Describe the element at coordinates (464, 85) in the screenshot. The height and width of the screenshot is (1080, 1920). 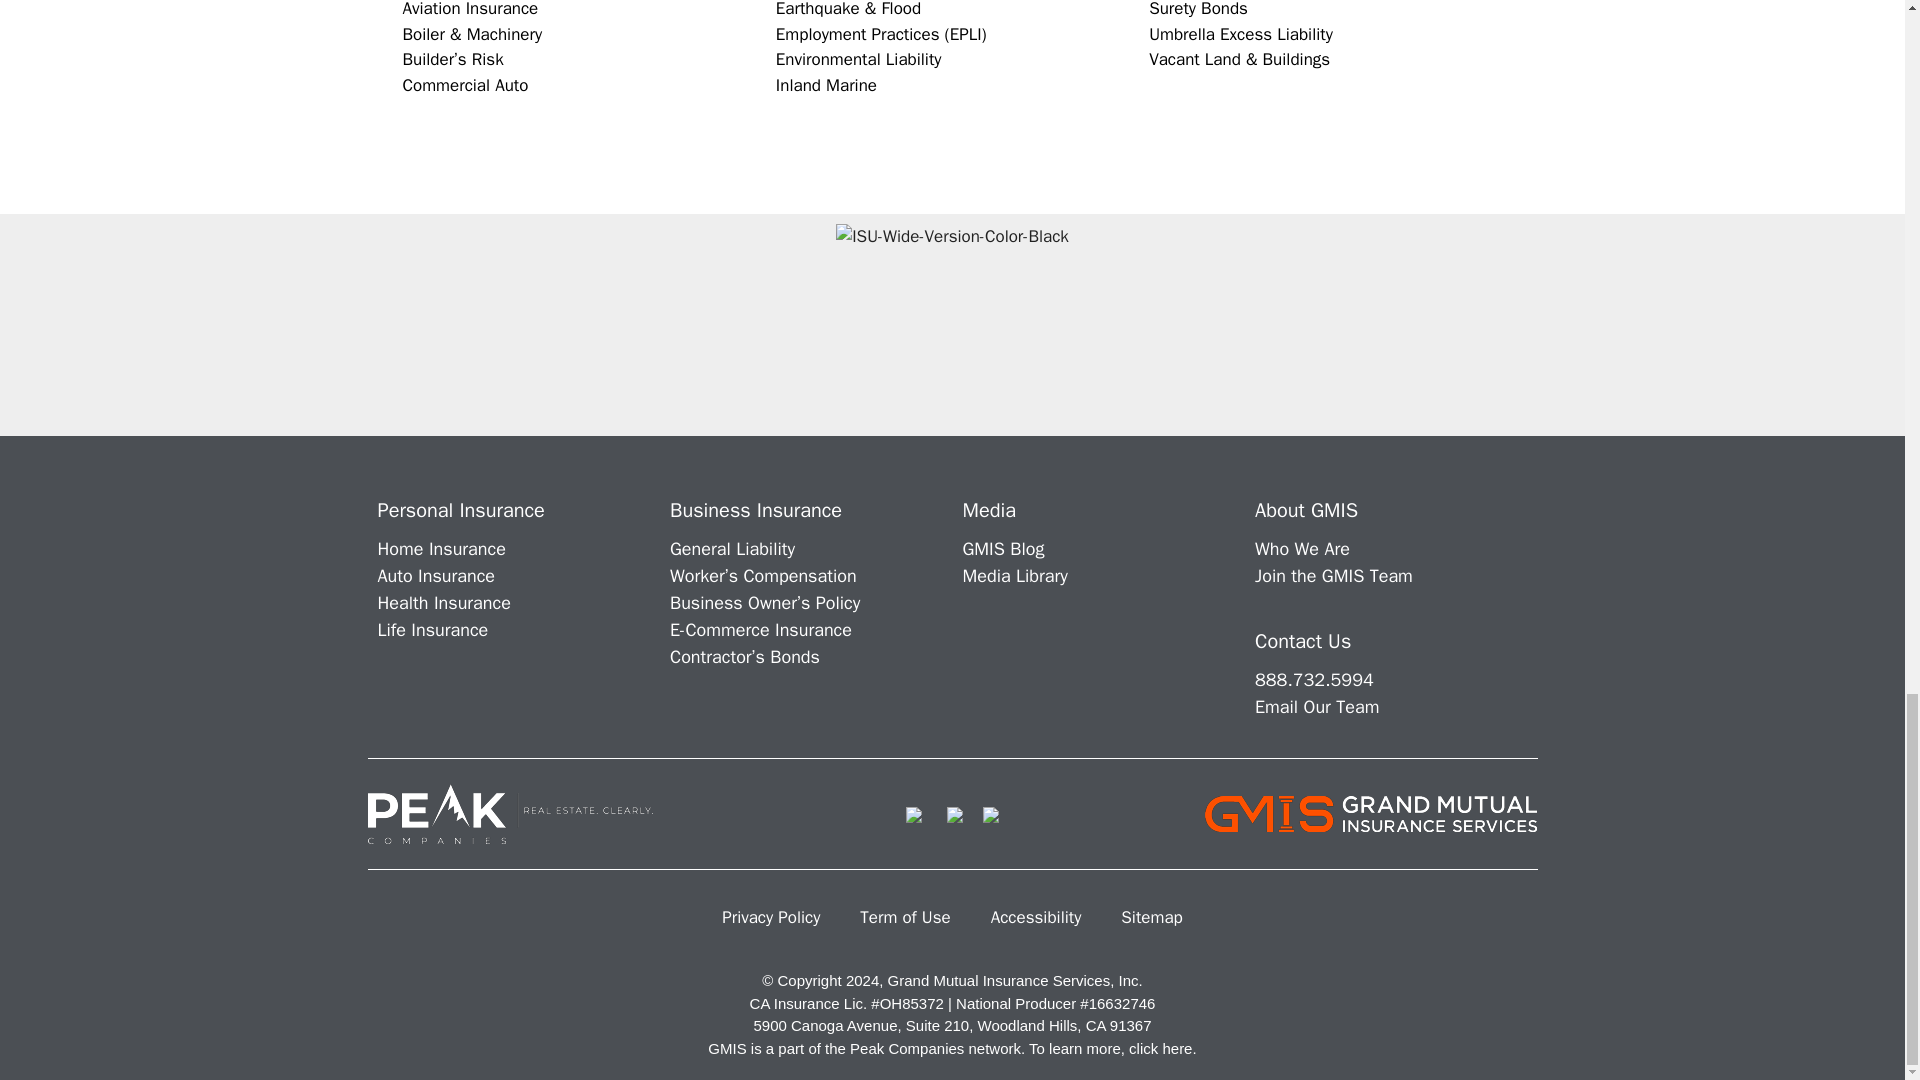
I see `Commercial Auto` at that location.